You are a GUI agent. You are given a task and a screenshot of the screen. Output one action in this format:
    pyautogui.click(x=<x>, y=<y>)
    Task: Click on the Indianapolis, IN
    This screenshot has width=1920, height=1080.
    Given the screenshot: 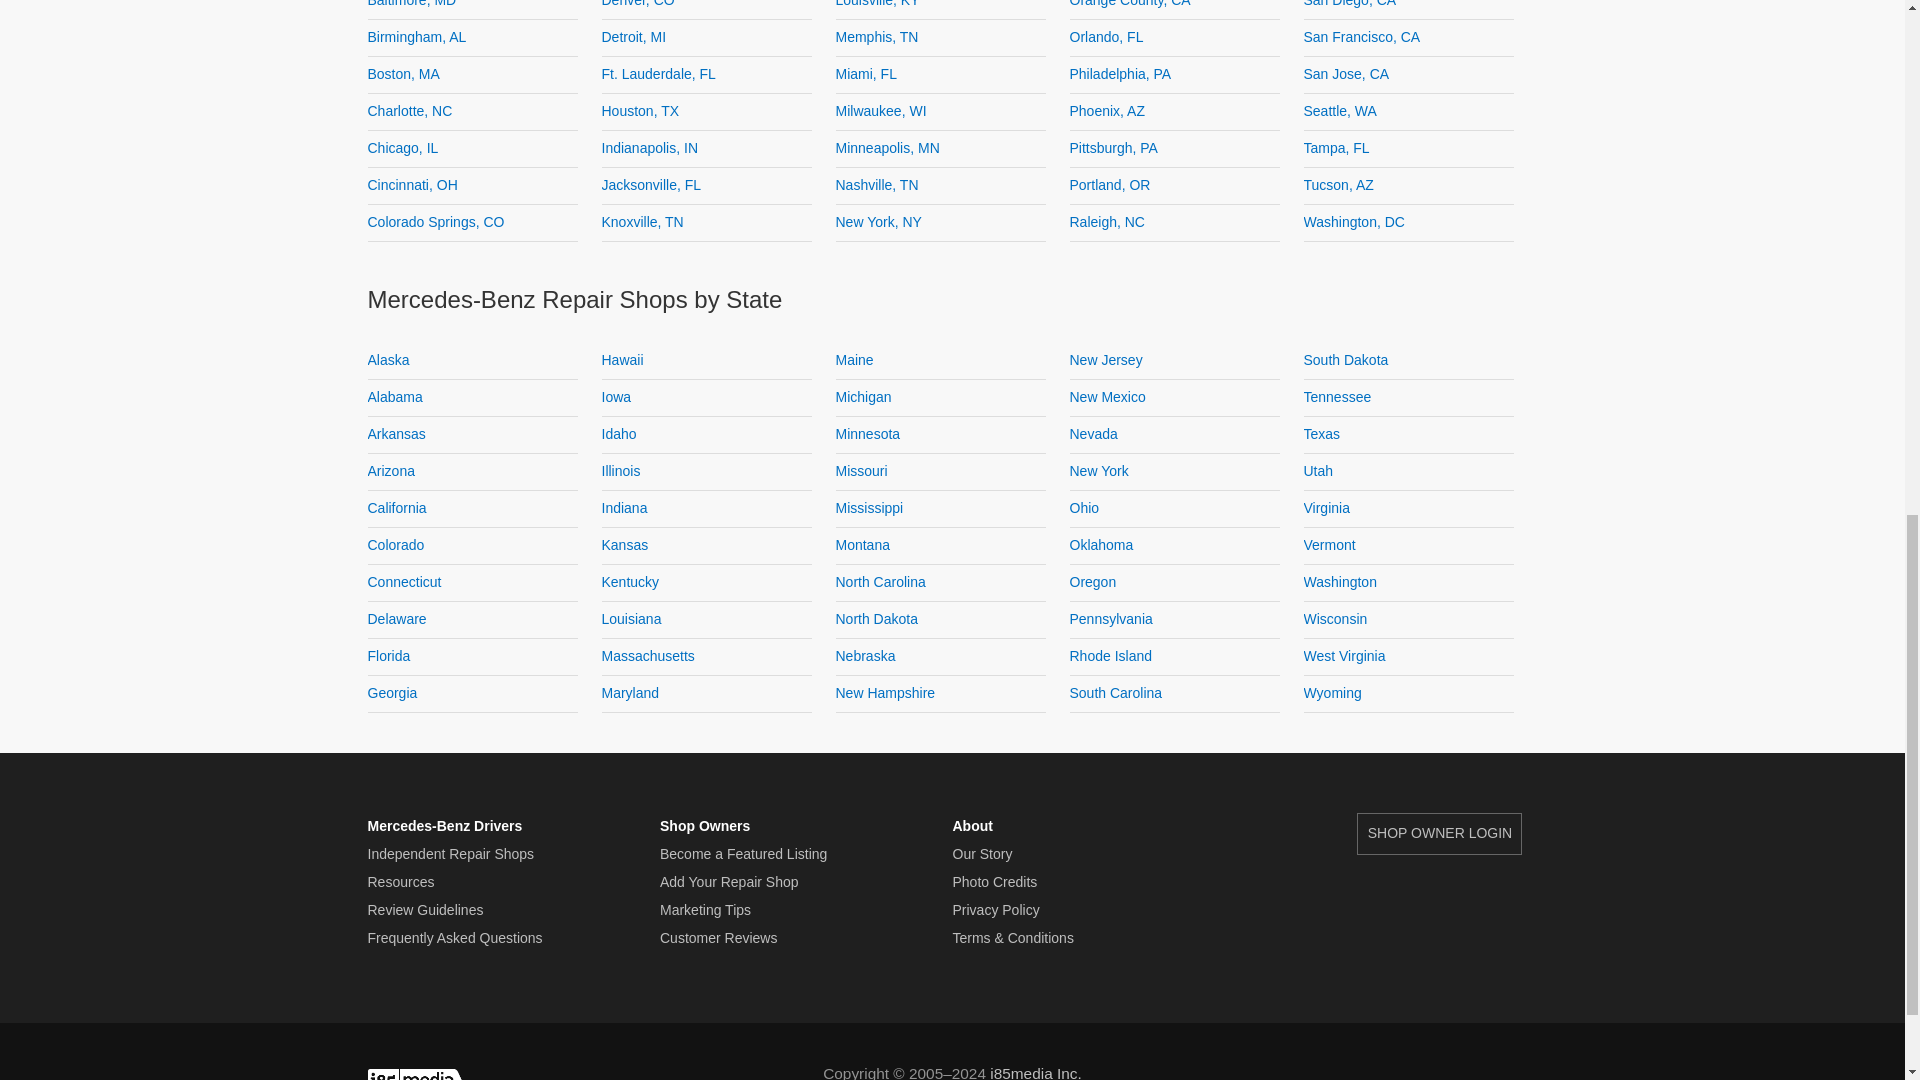 What is the action you would take?
    pyautogui.click(x=650, y=148)
    